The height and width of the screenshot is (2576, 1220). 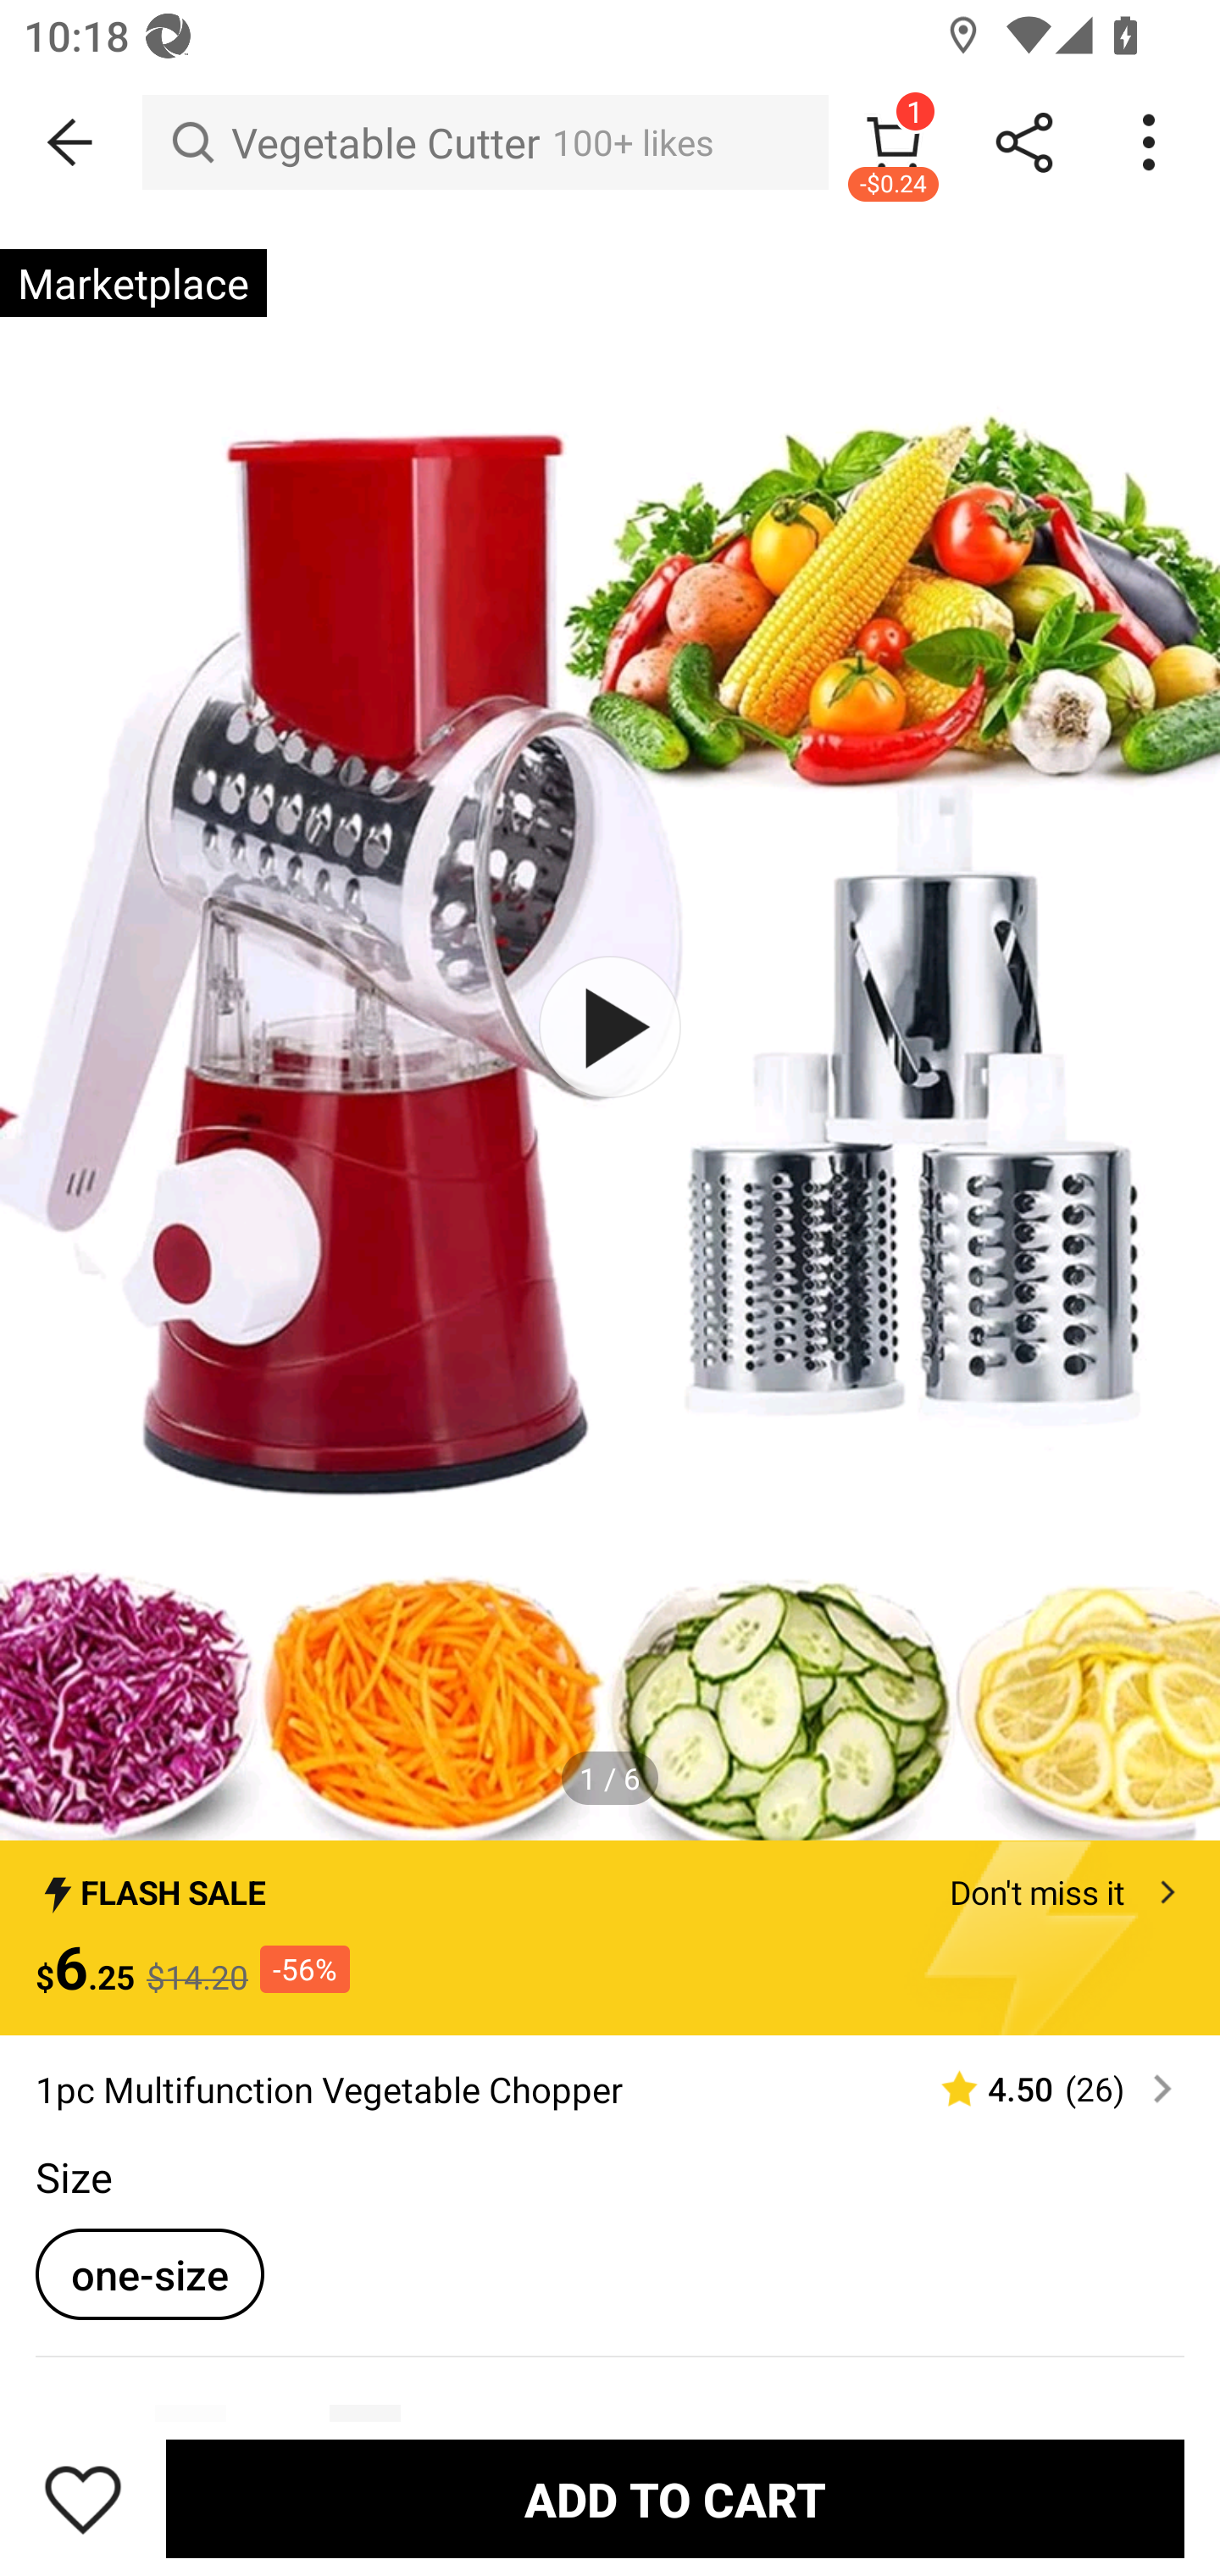 What do you see at coordinates (610, 1883) in the screenshot?
I see `FLASH SALE Don't miss it` at bounding box center [610, 1883].